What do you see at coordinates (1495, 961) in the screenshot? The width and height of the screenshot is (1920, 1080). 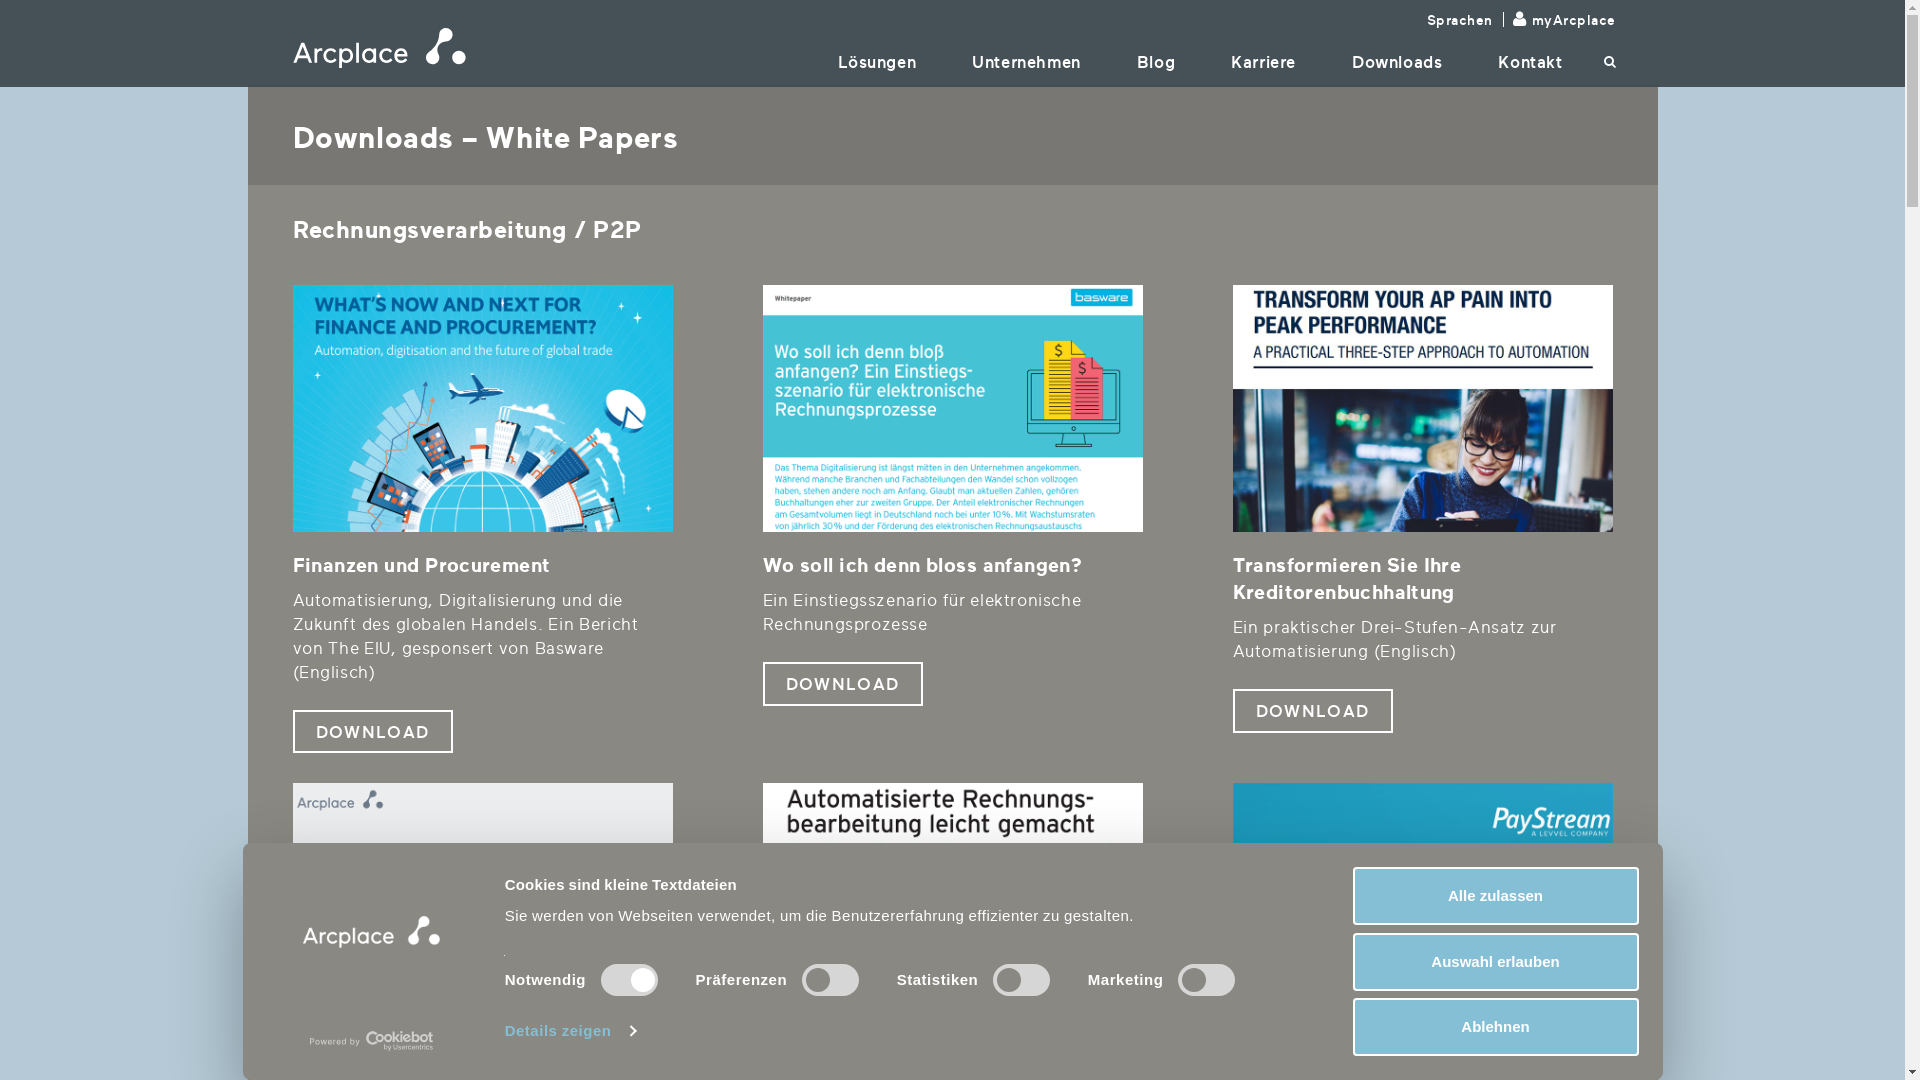 I see `Auswahl erlauben` at bounding box center [1495, 961].